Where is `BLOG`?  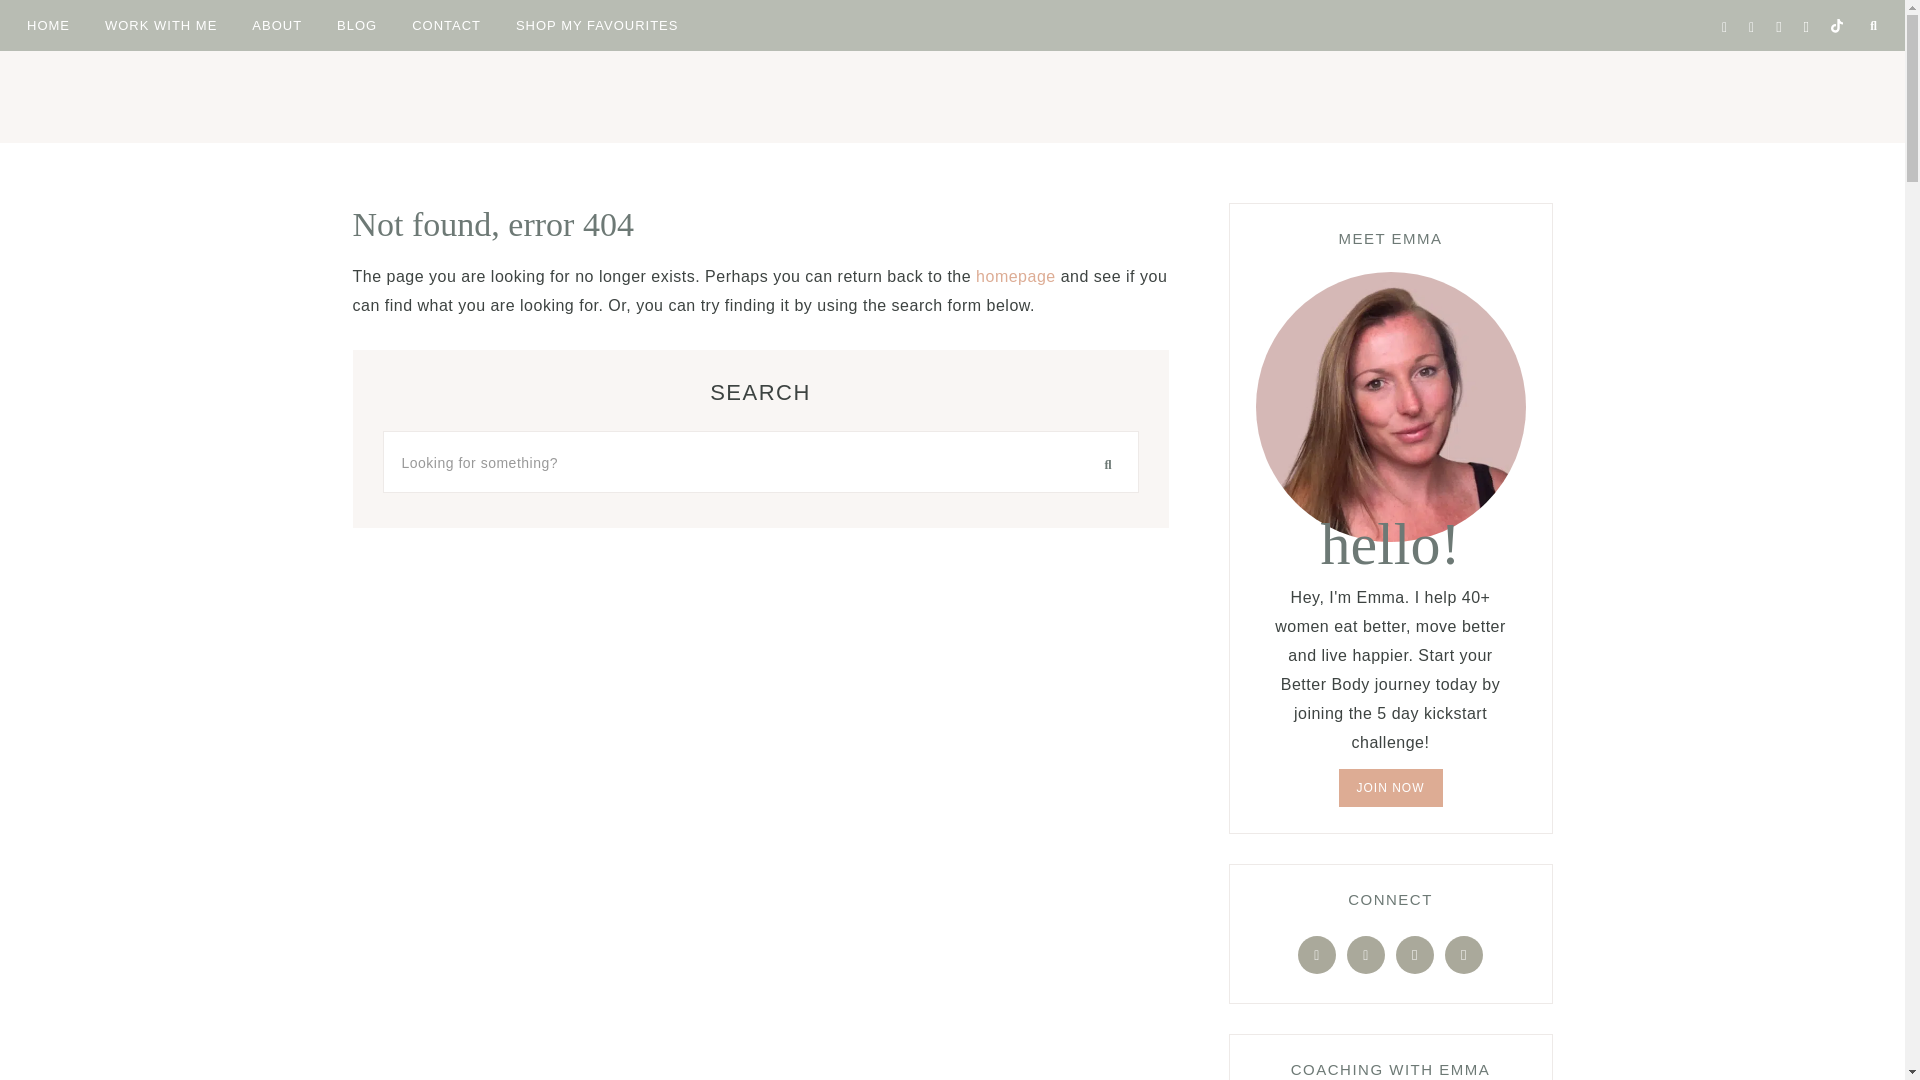 BLOG is located at coordinates (356, 24).